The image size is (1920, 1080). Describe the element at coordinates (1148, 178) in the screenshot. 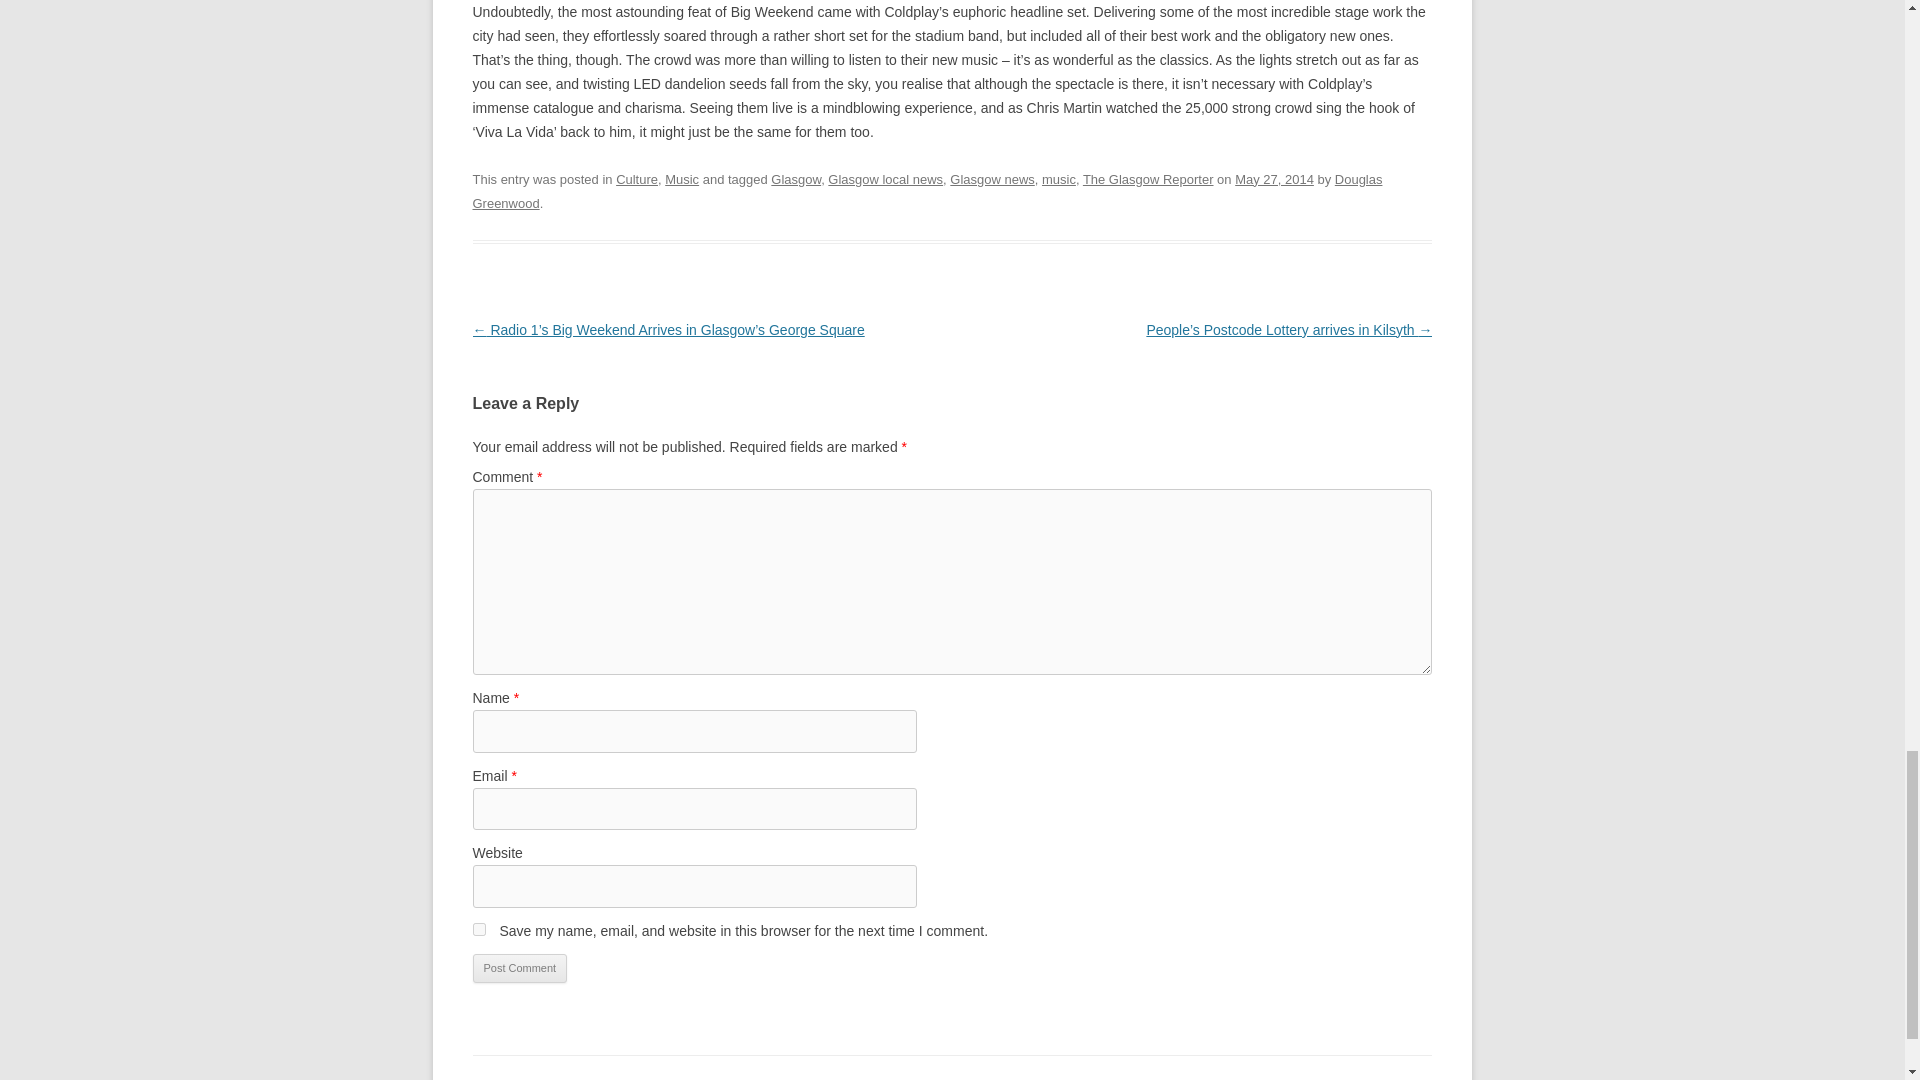

I see `The Glasgow Reporter` at that location.